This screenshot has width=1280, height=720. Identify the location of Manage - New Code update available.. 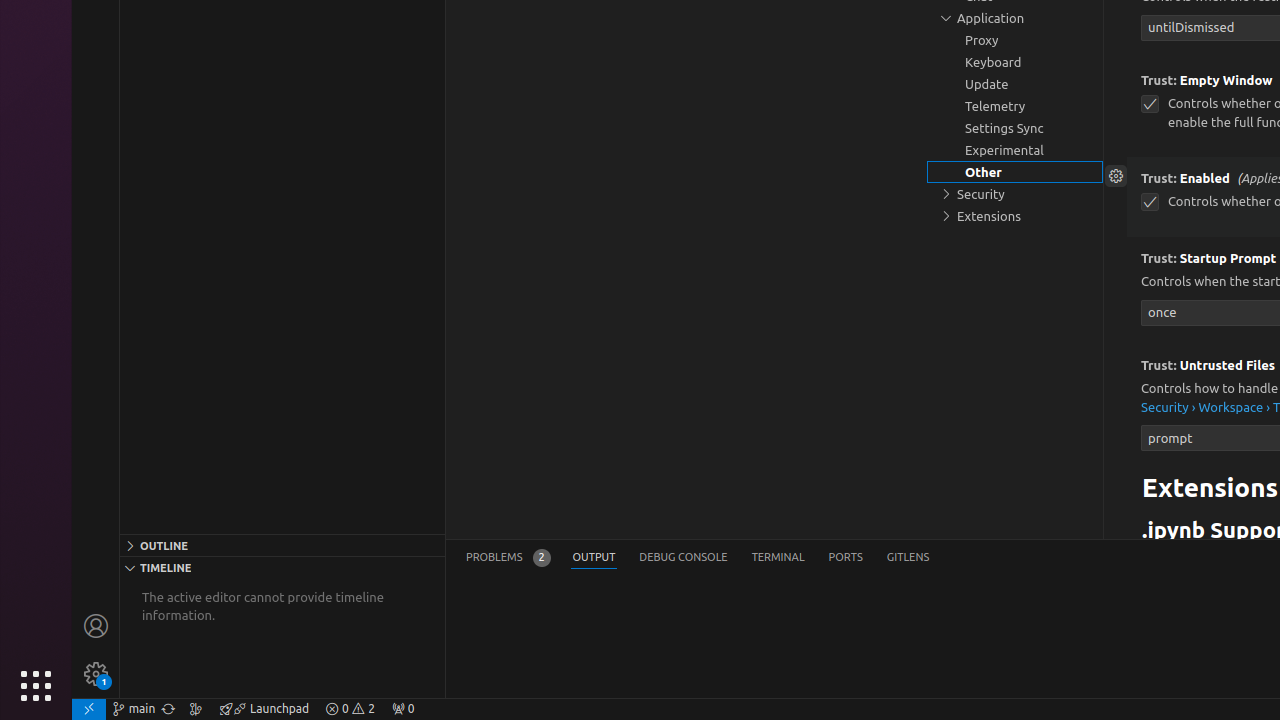
(96, 674).